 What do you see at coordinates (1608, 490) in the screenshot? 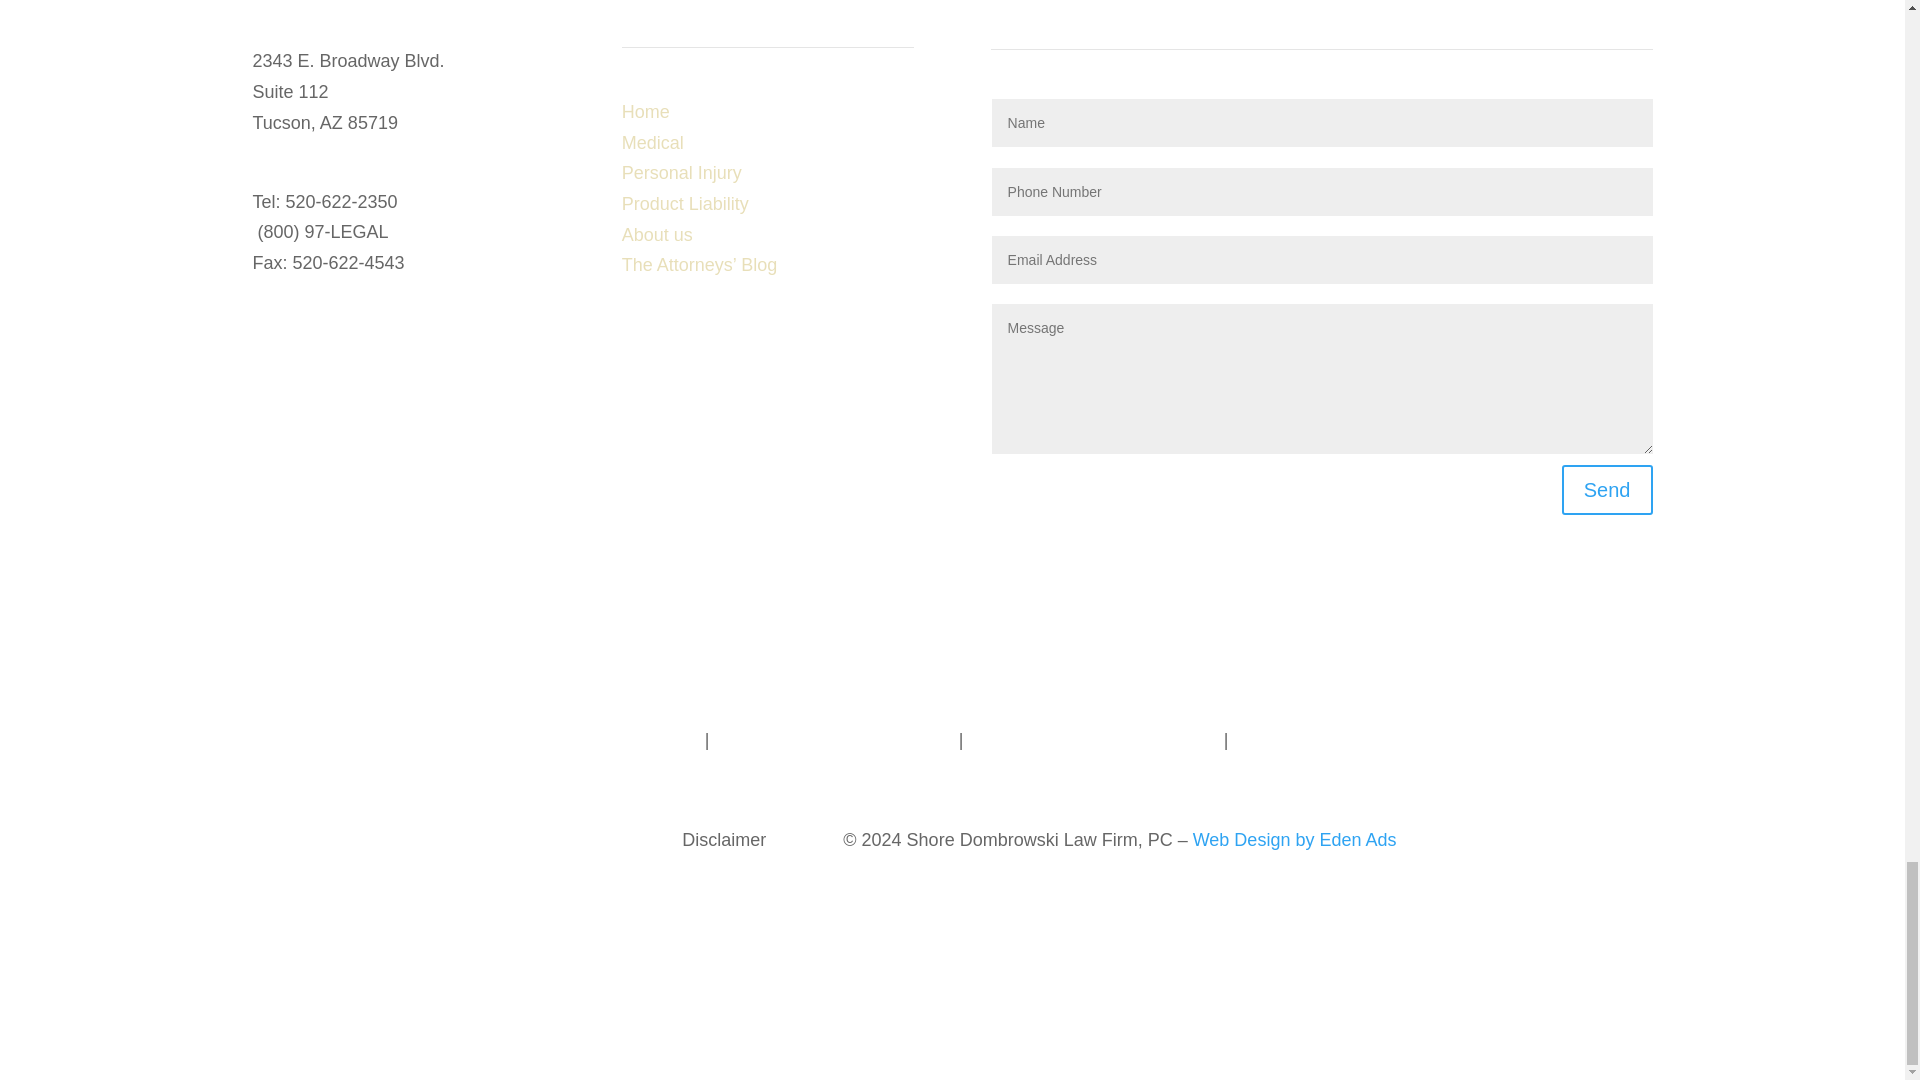
I see `Send` at bounding box center [1608, 490].